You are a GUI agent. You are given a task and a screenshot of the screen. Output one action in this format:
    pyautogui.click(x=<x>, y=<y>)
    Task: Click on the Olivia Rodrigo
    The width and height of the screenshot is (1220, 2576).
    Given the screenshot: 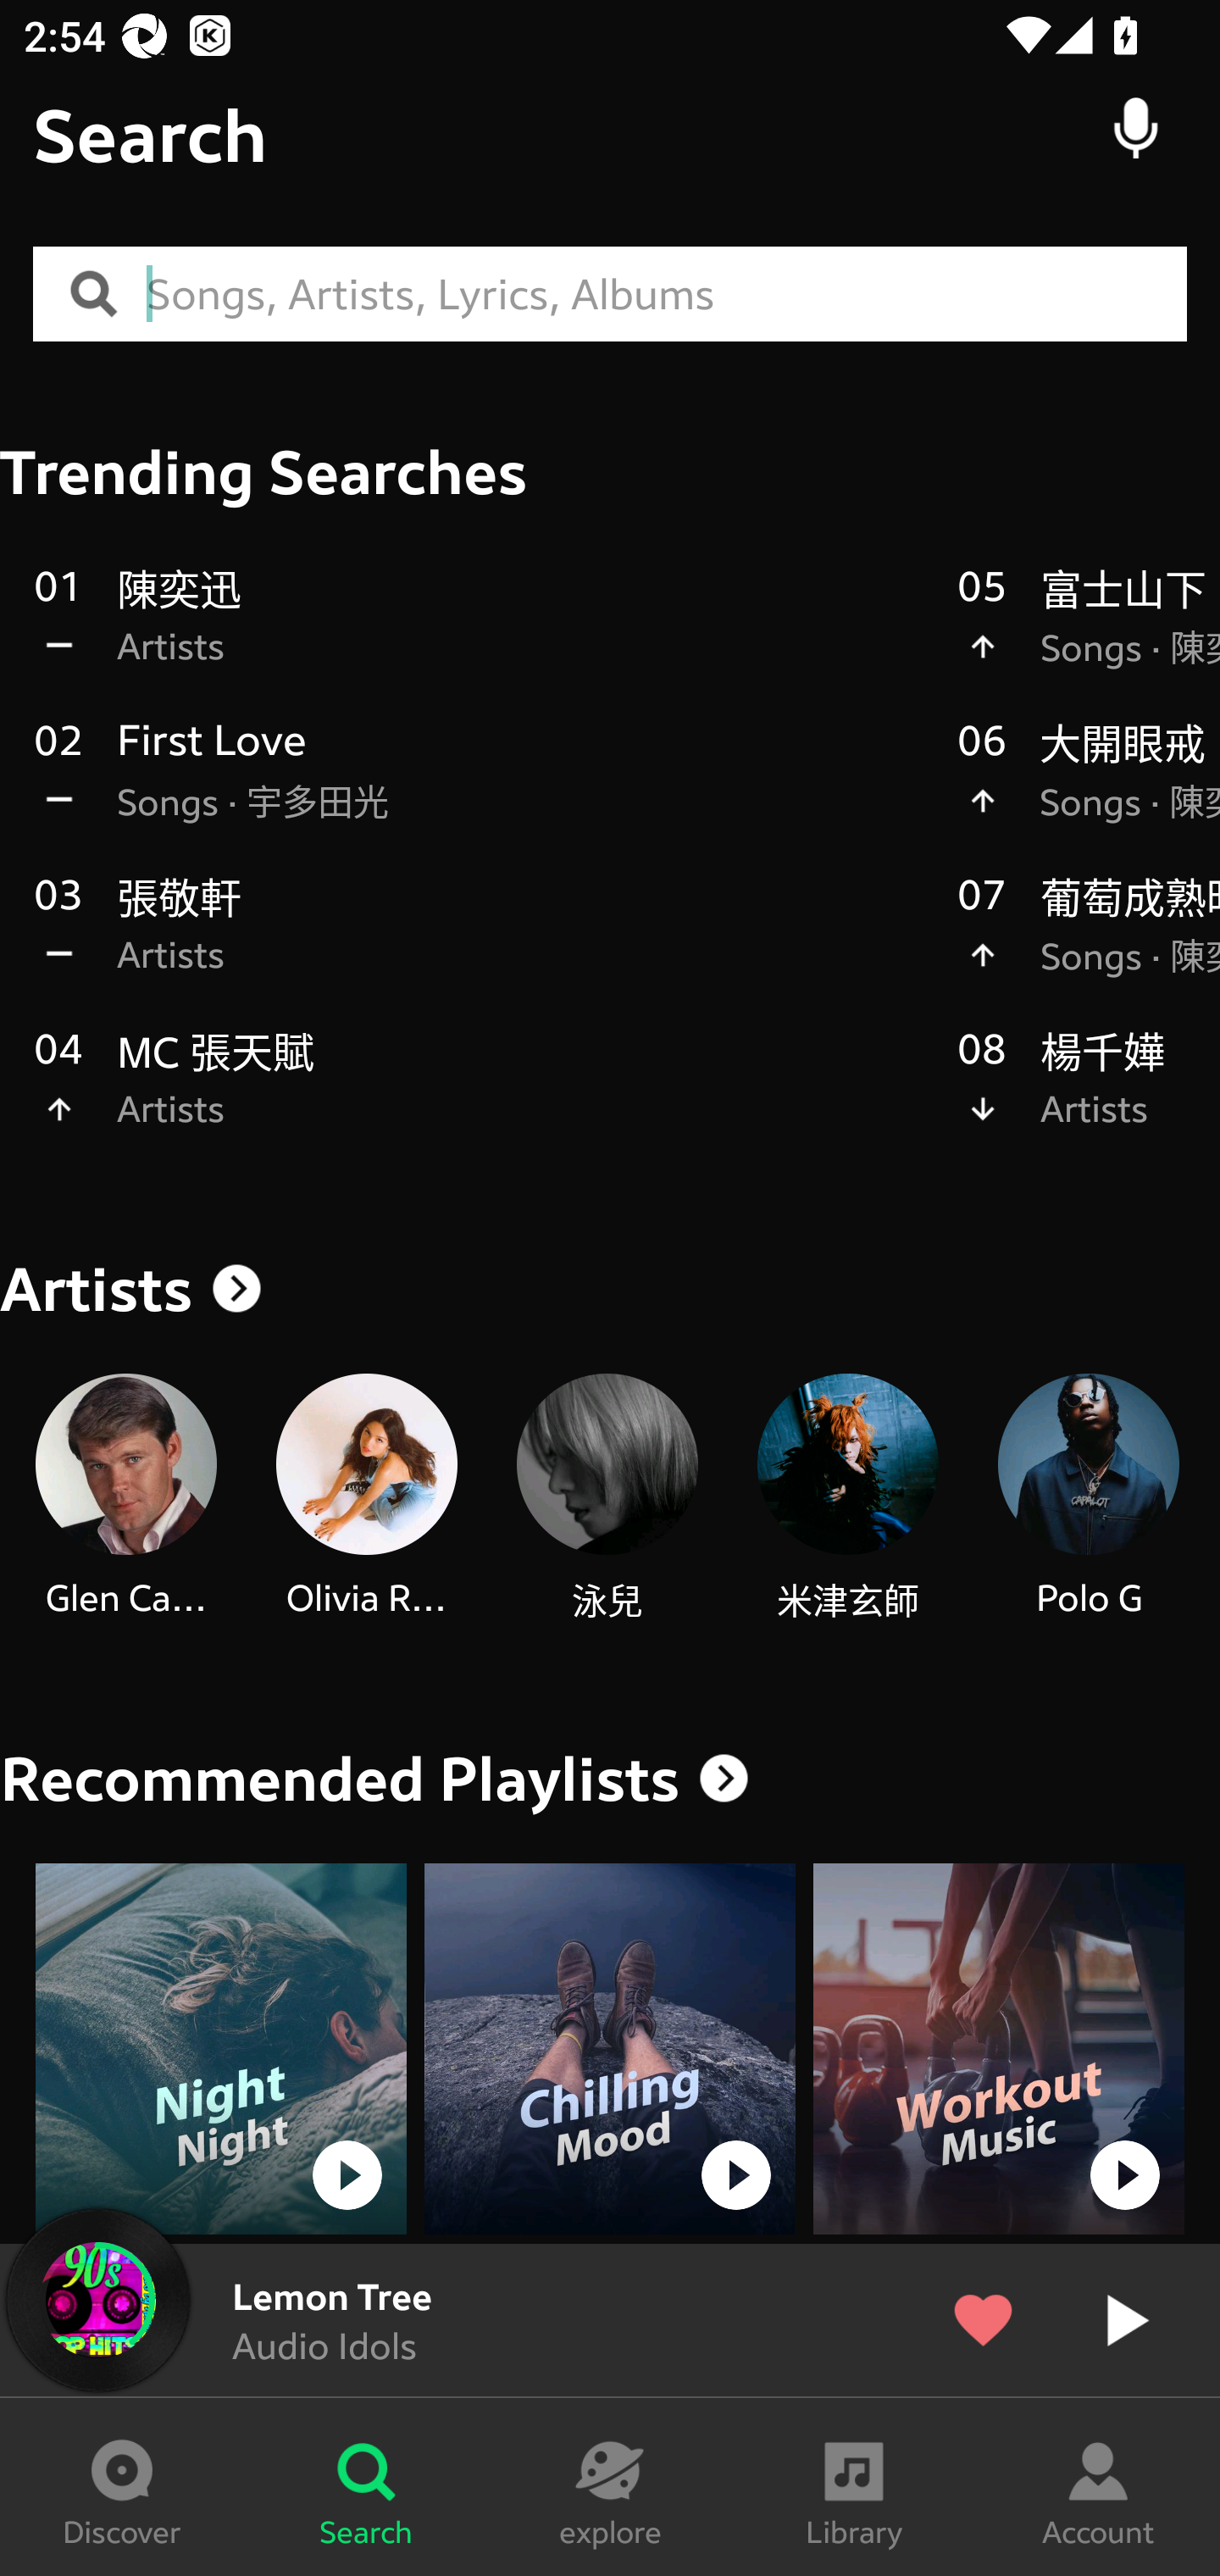 What is the action you would take?
    pyautogui.click(x=366, y=1498)
    